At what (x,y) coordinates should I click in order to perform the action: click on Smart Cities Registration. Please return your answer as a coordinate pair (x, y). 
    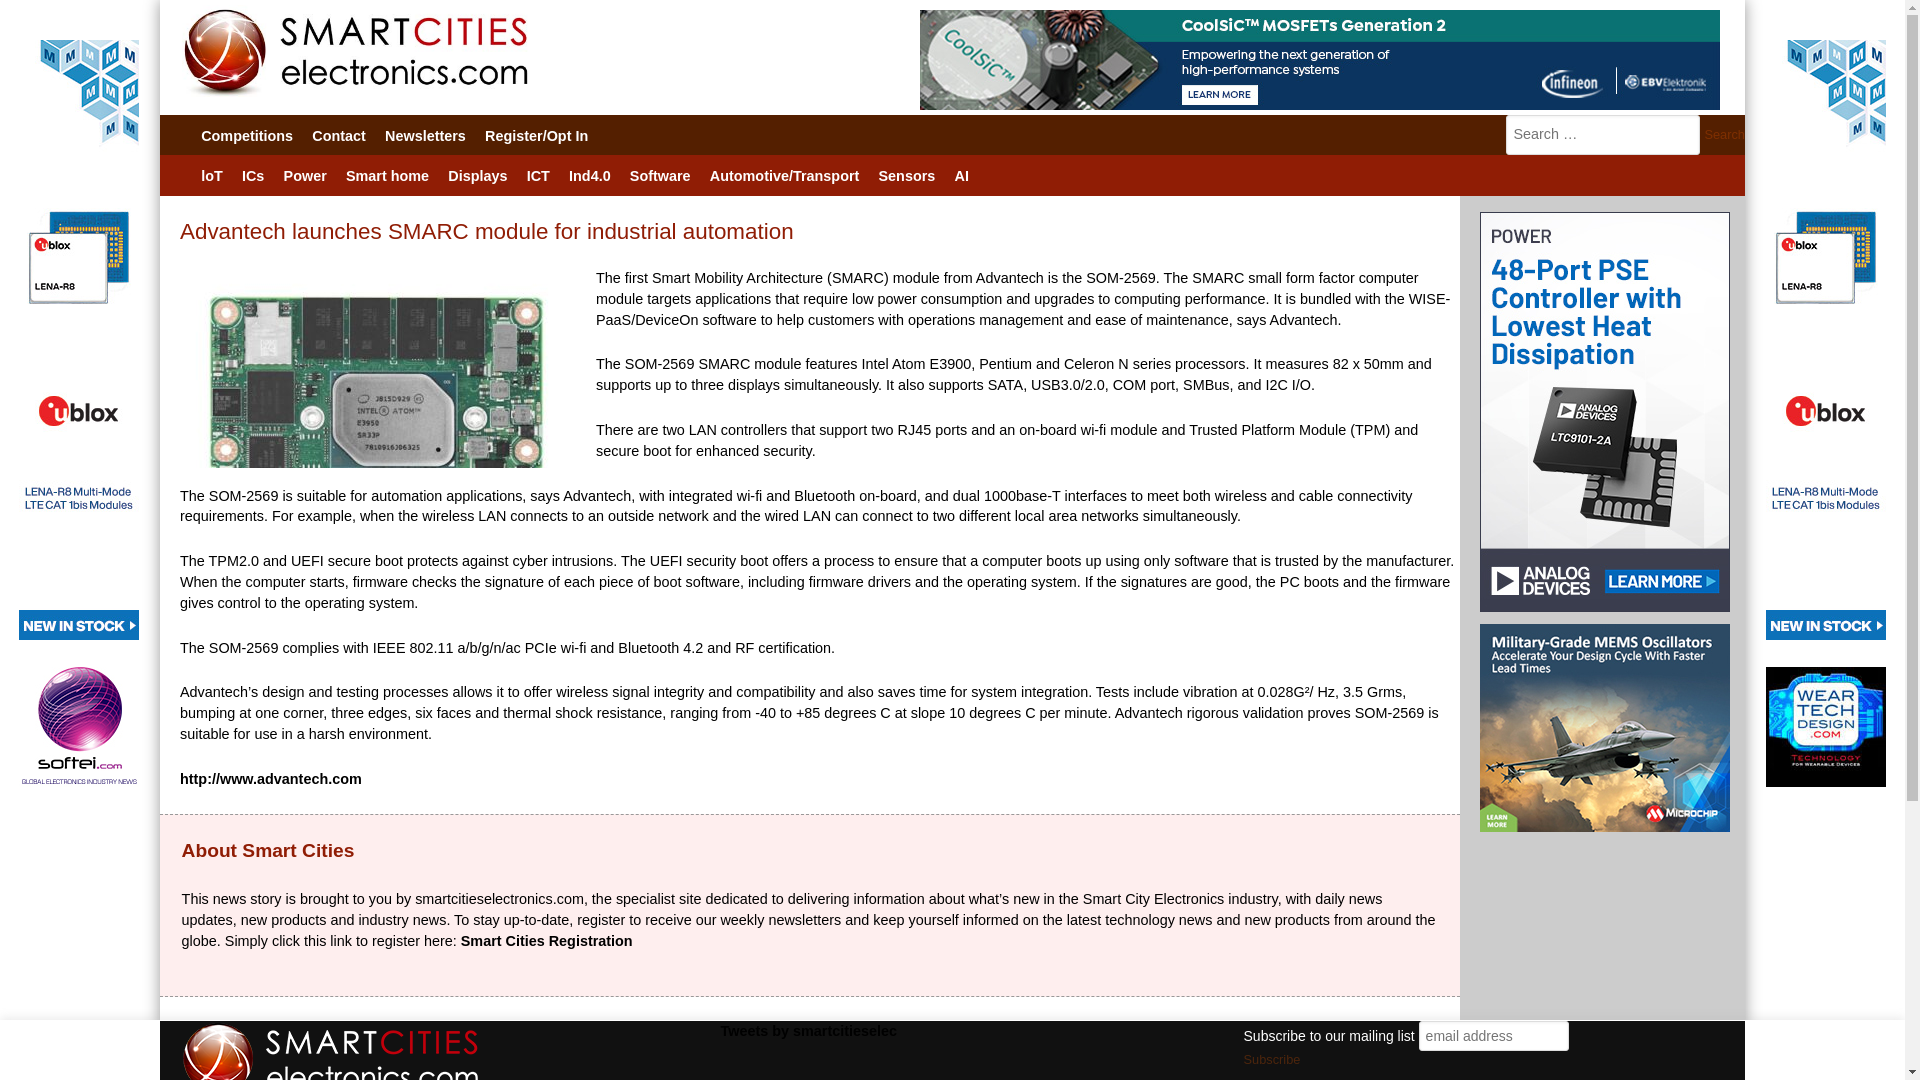
    Looking at the image, I should click on (546, 941).